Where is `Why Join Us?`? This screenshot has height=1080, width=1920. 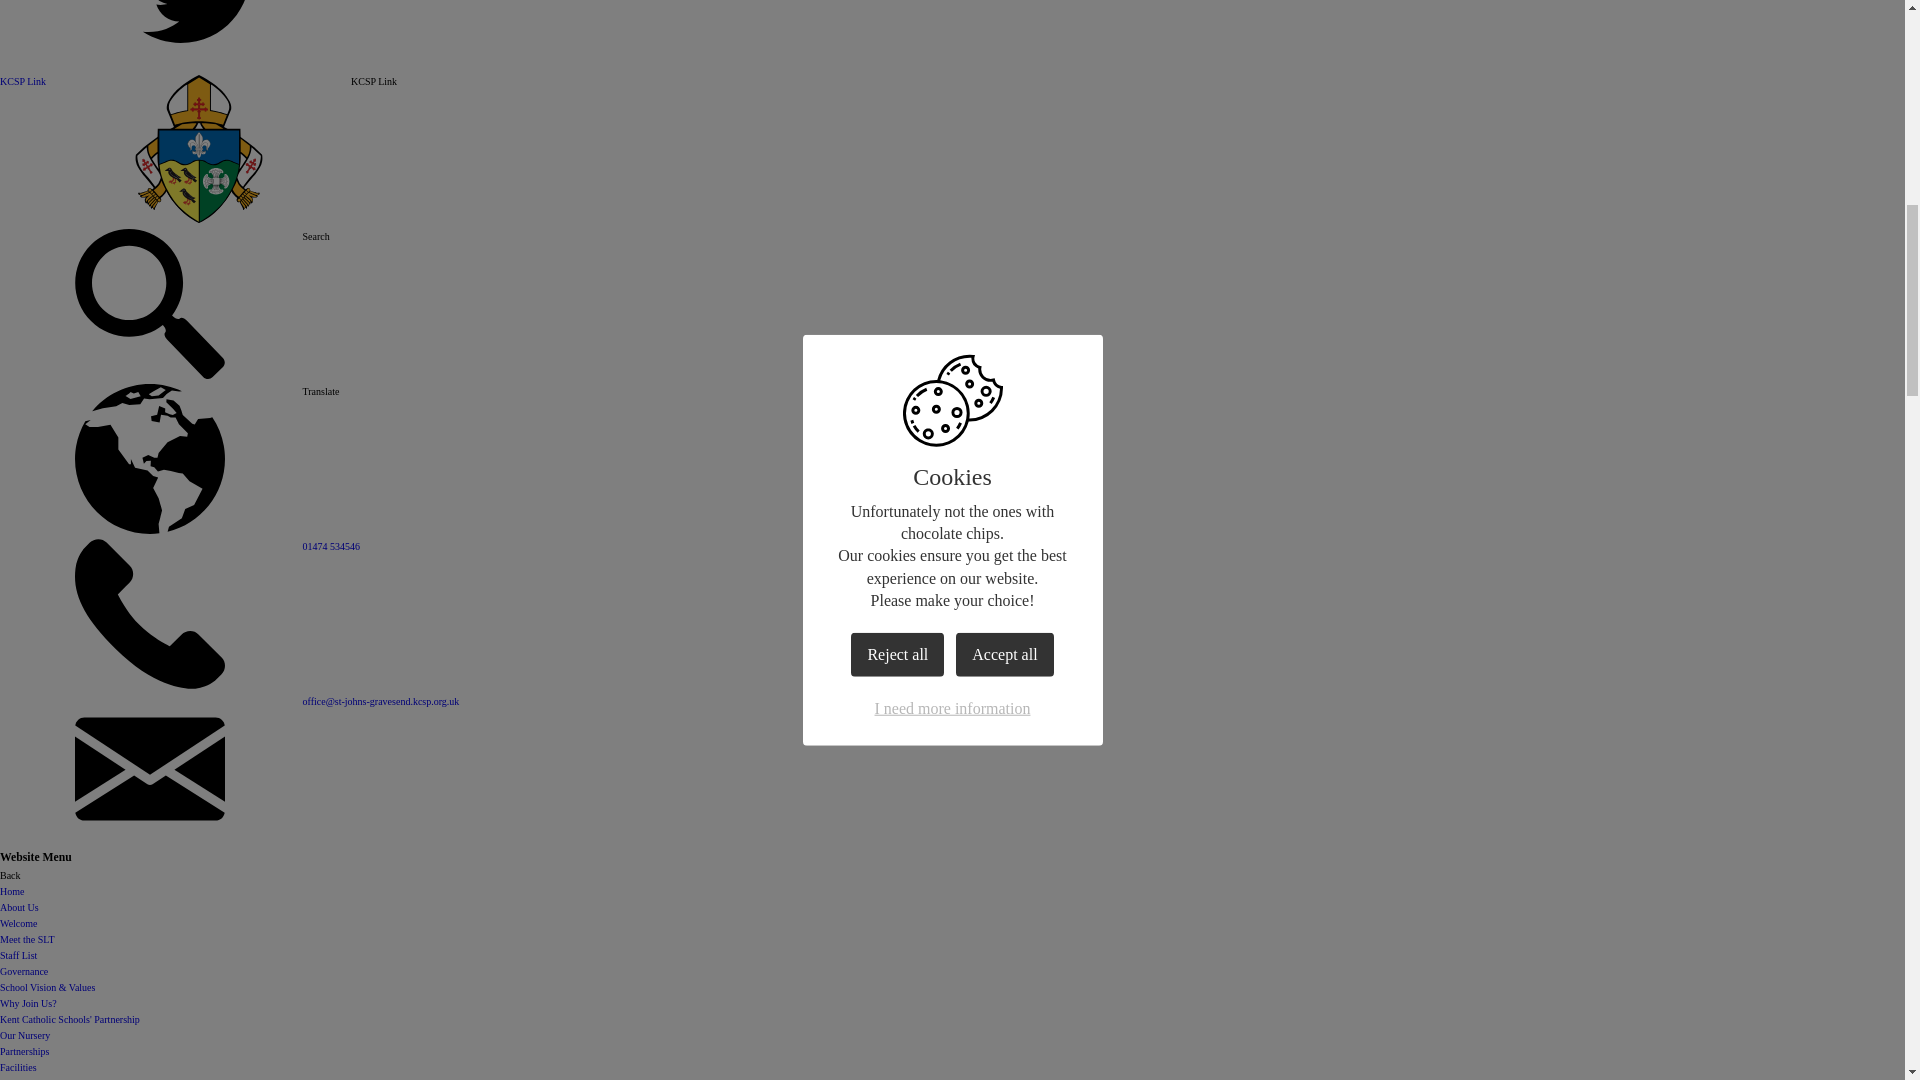 Why Join Us? is located at coordinates (28, 1002).